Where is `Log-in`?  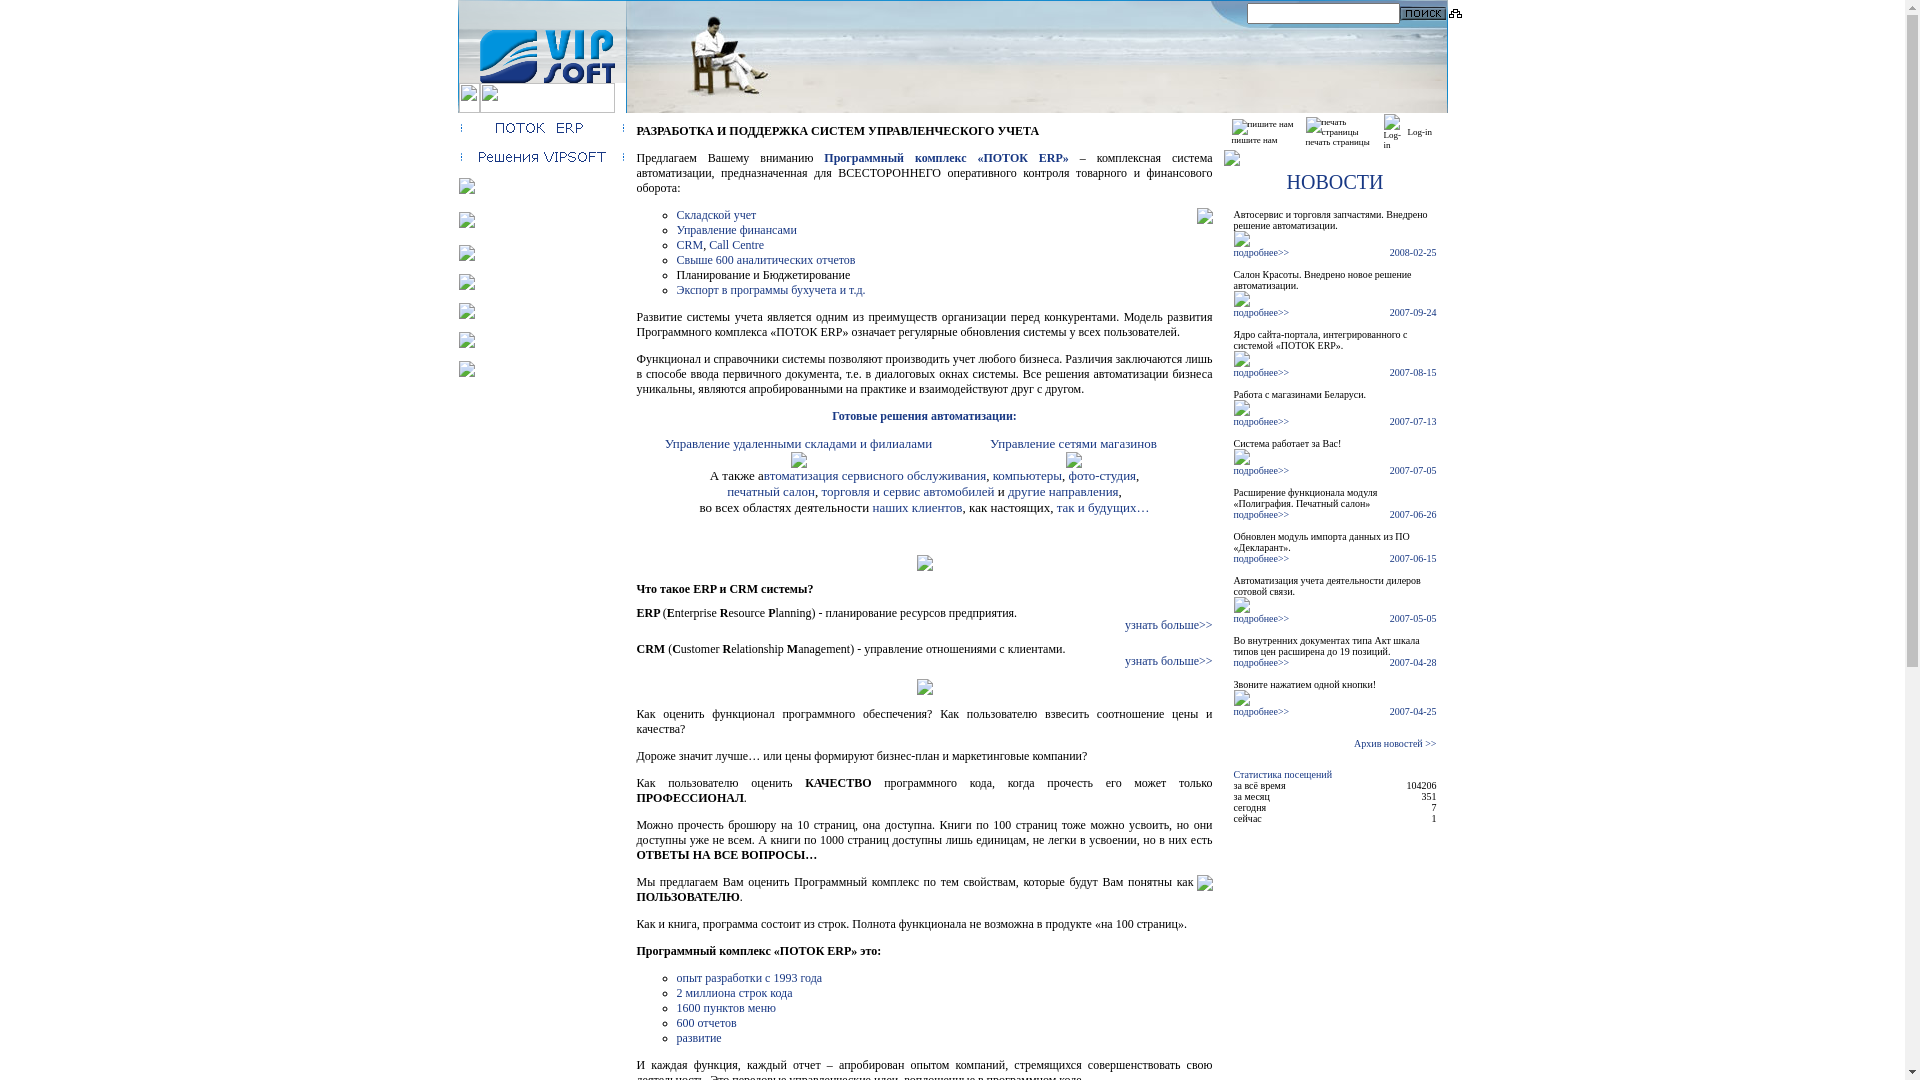 Log-in is located at coordinates (1420, 132).